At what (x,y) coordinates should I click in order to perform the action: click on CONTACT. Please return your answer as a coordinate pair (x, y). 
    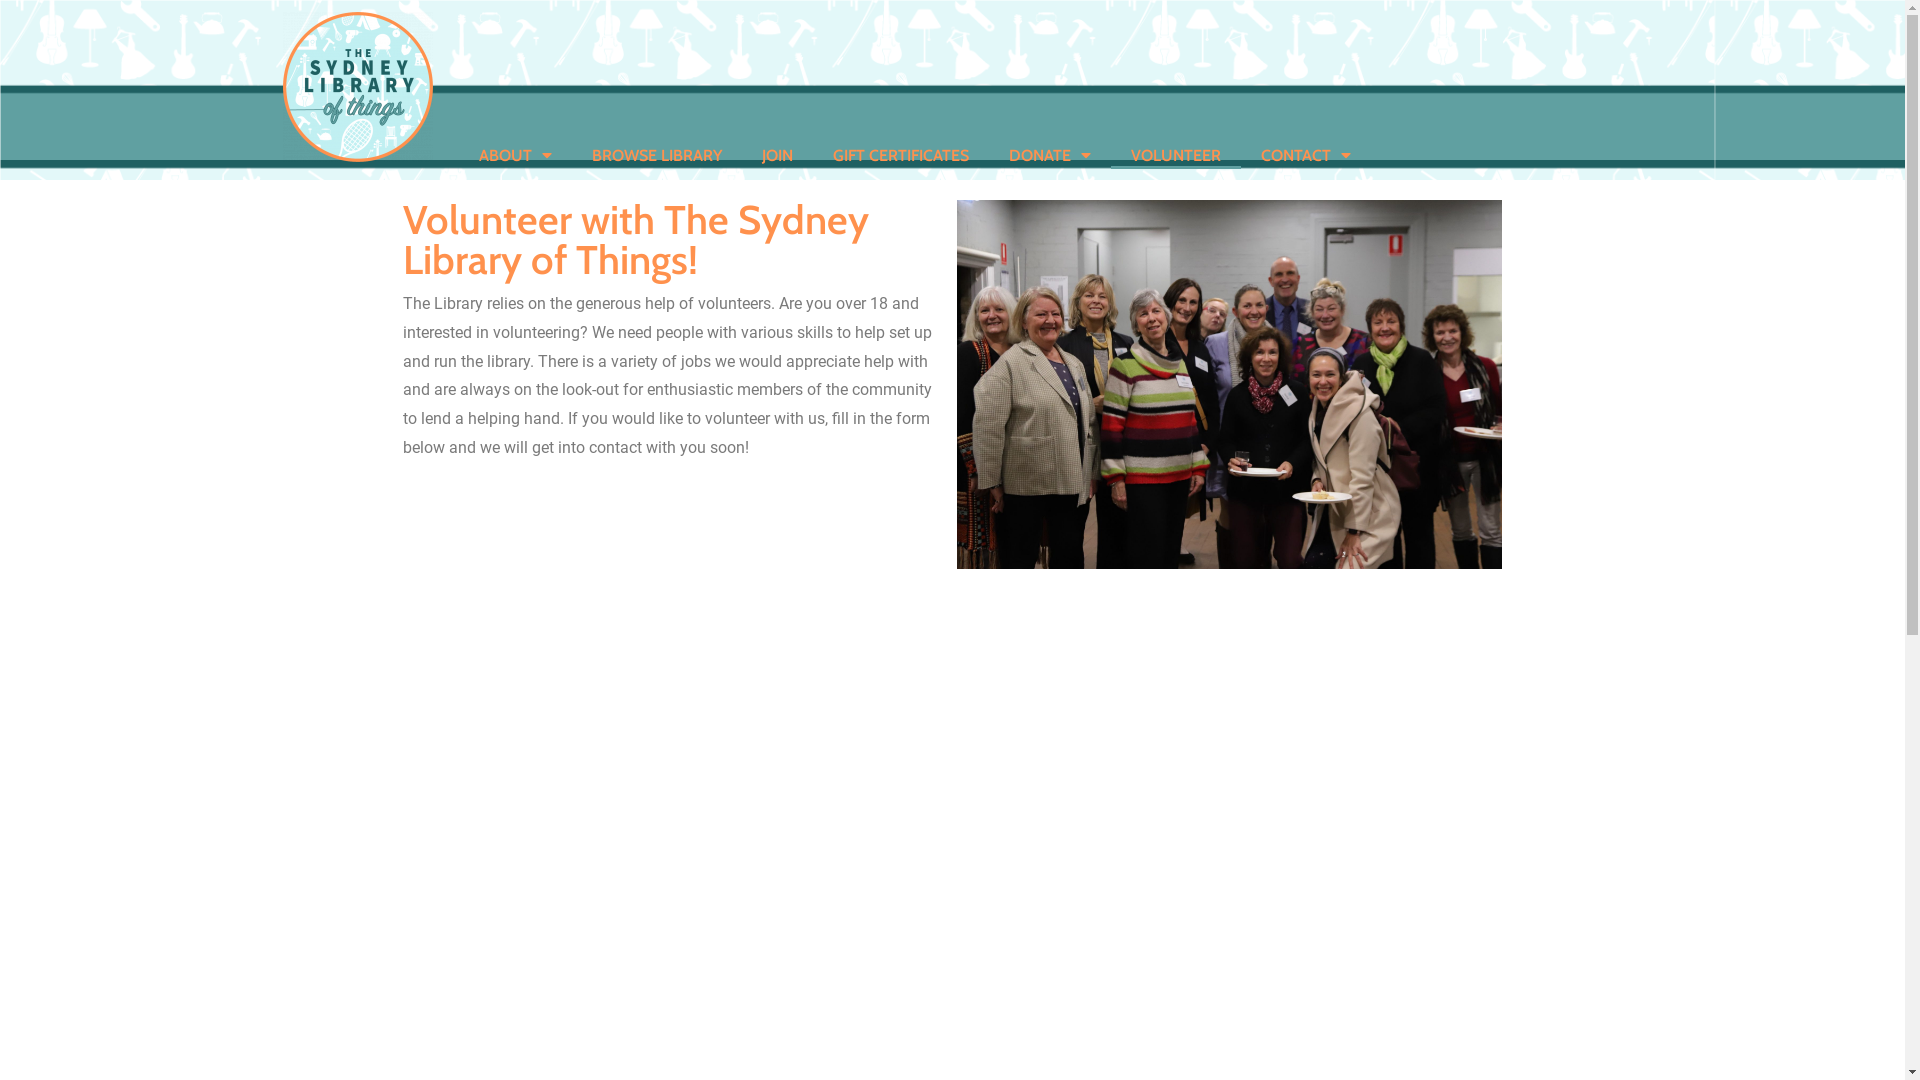
    Looking at the image, I should click on (1305, 155).